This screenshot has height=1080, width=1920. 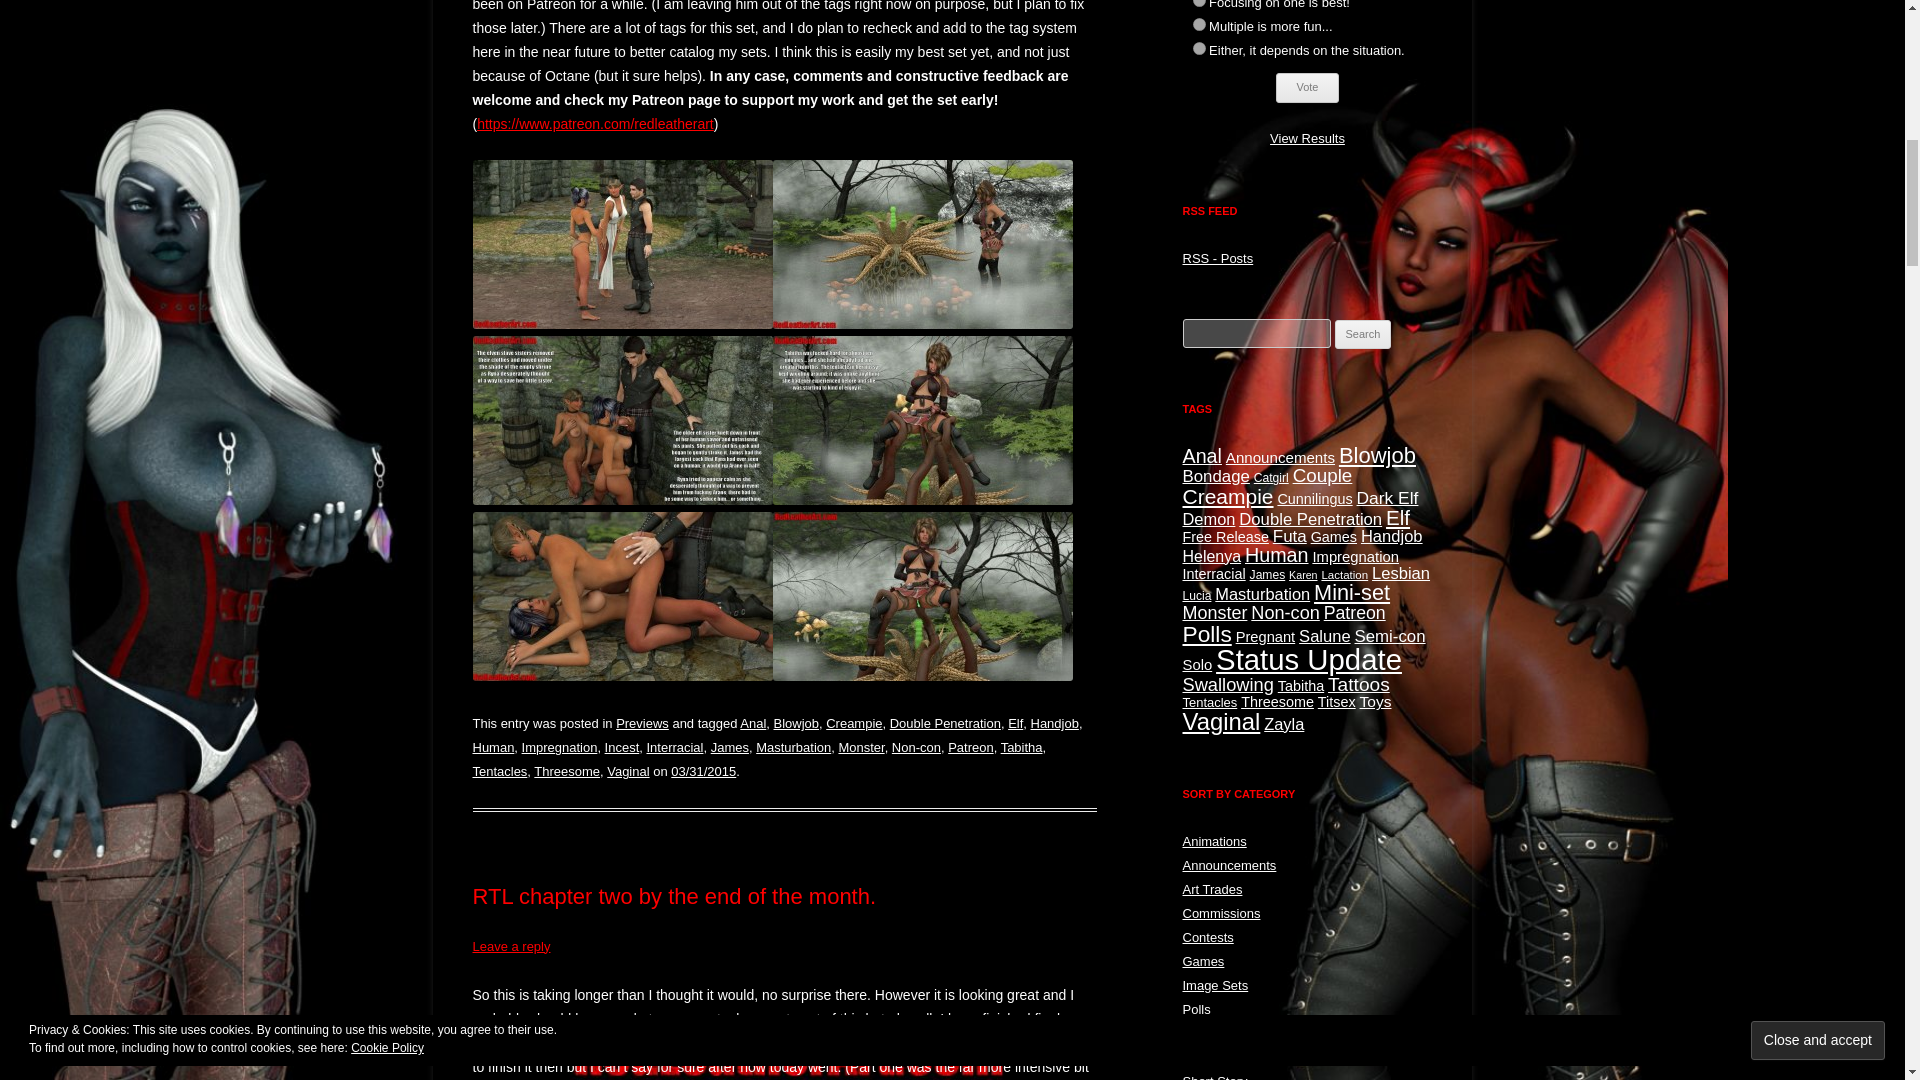 I want to click on 7:24 PM, so click(x=702, y=770).